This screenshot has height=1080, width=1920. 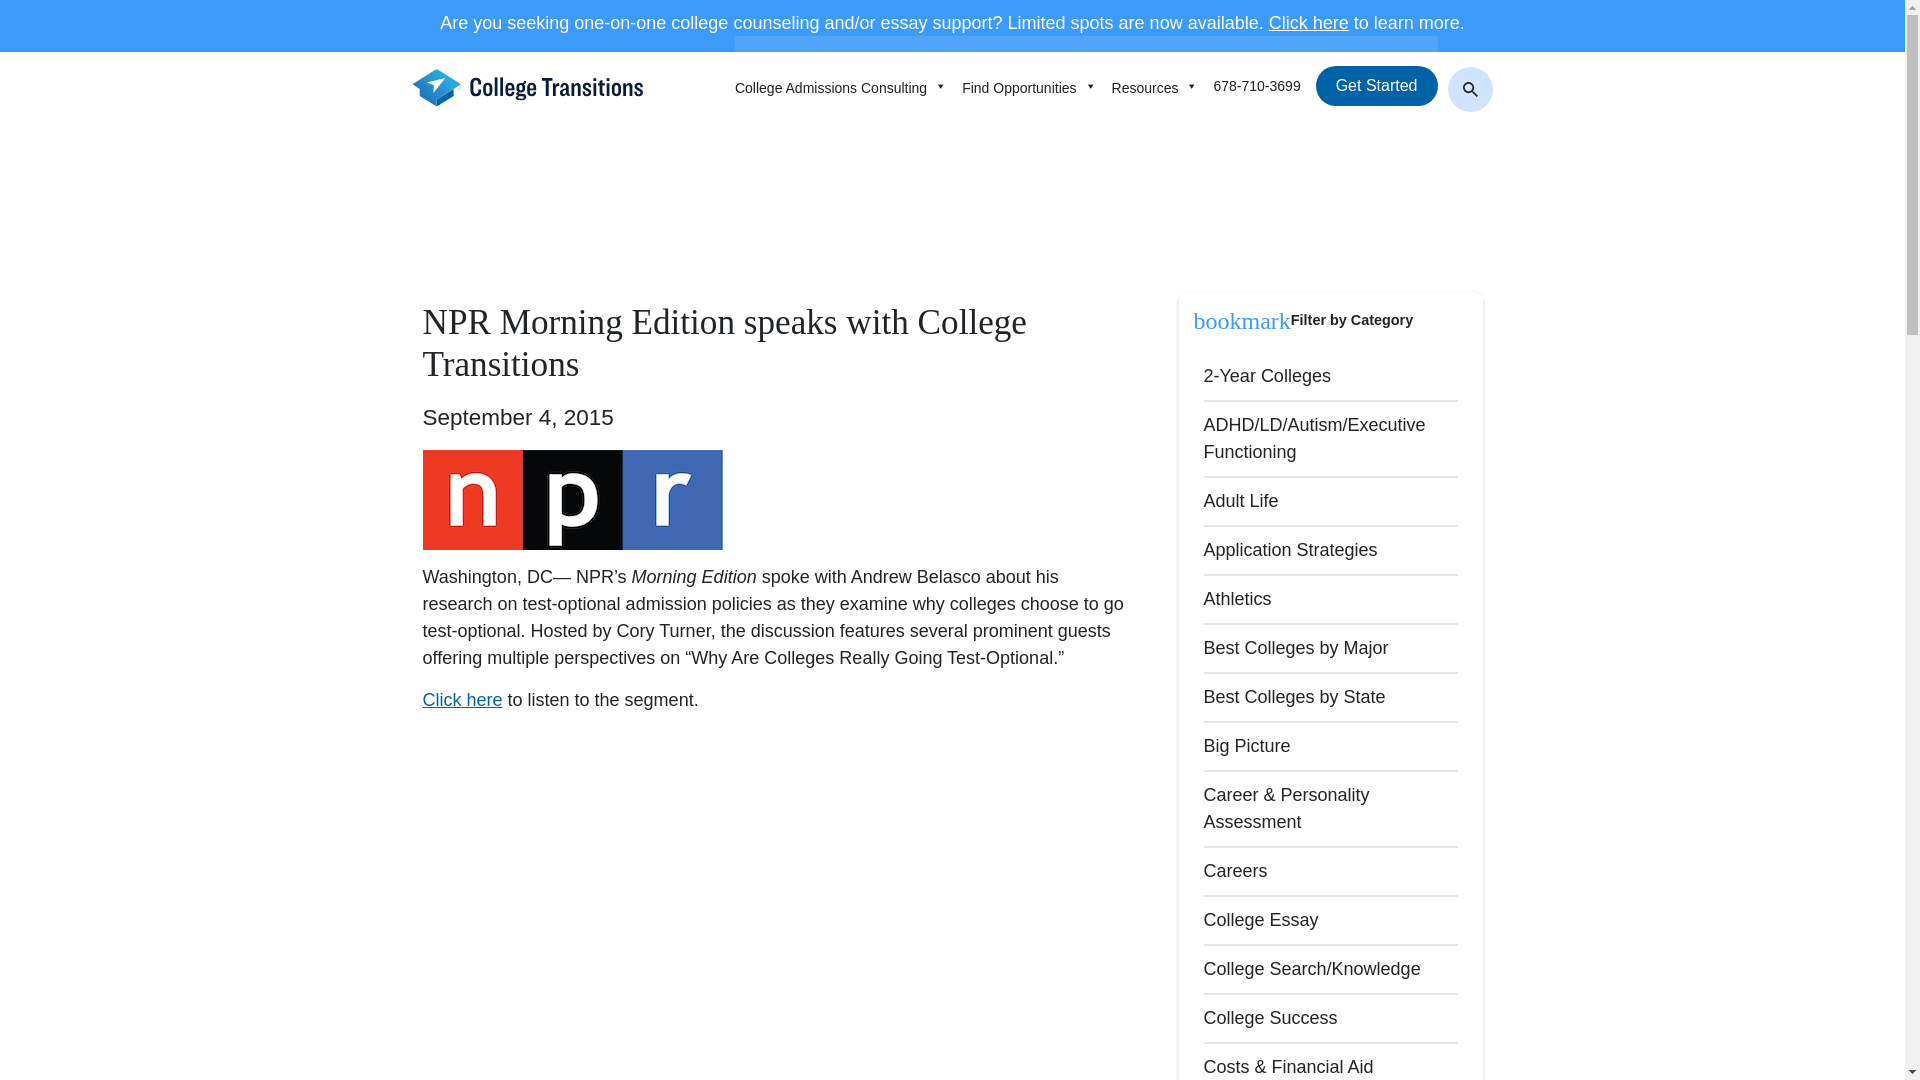 I want to click on Get Started, so click(x=1376, y=85).